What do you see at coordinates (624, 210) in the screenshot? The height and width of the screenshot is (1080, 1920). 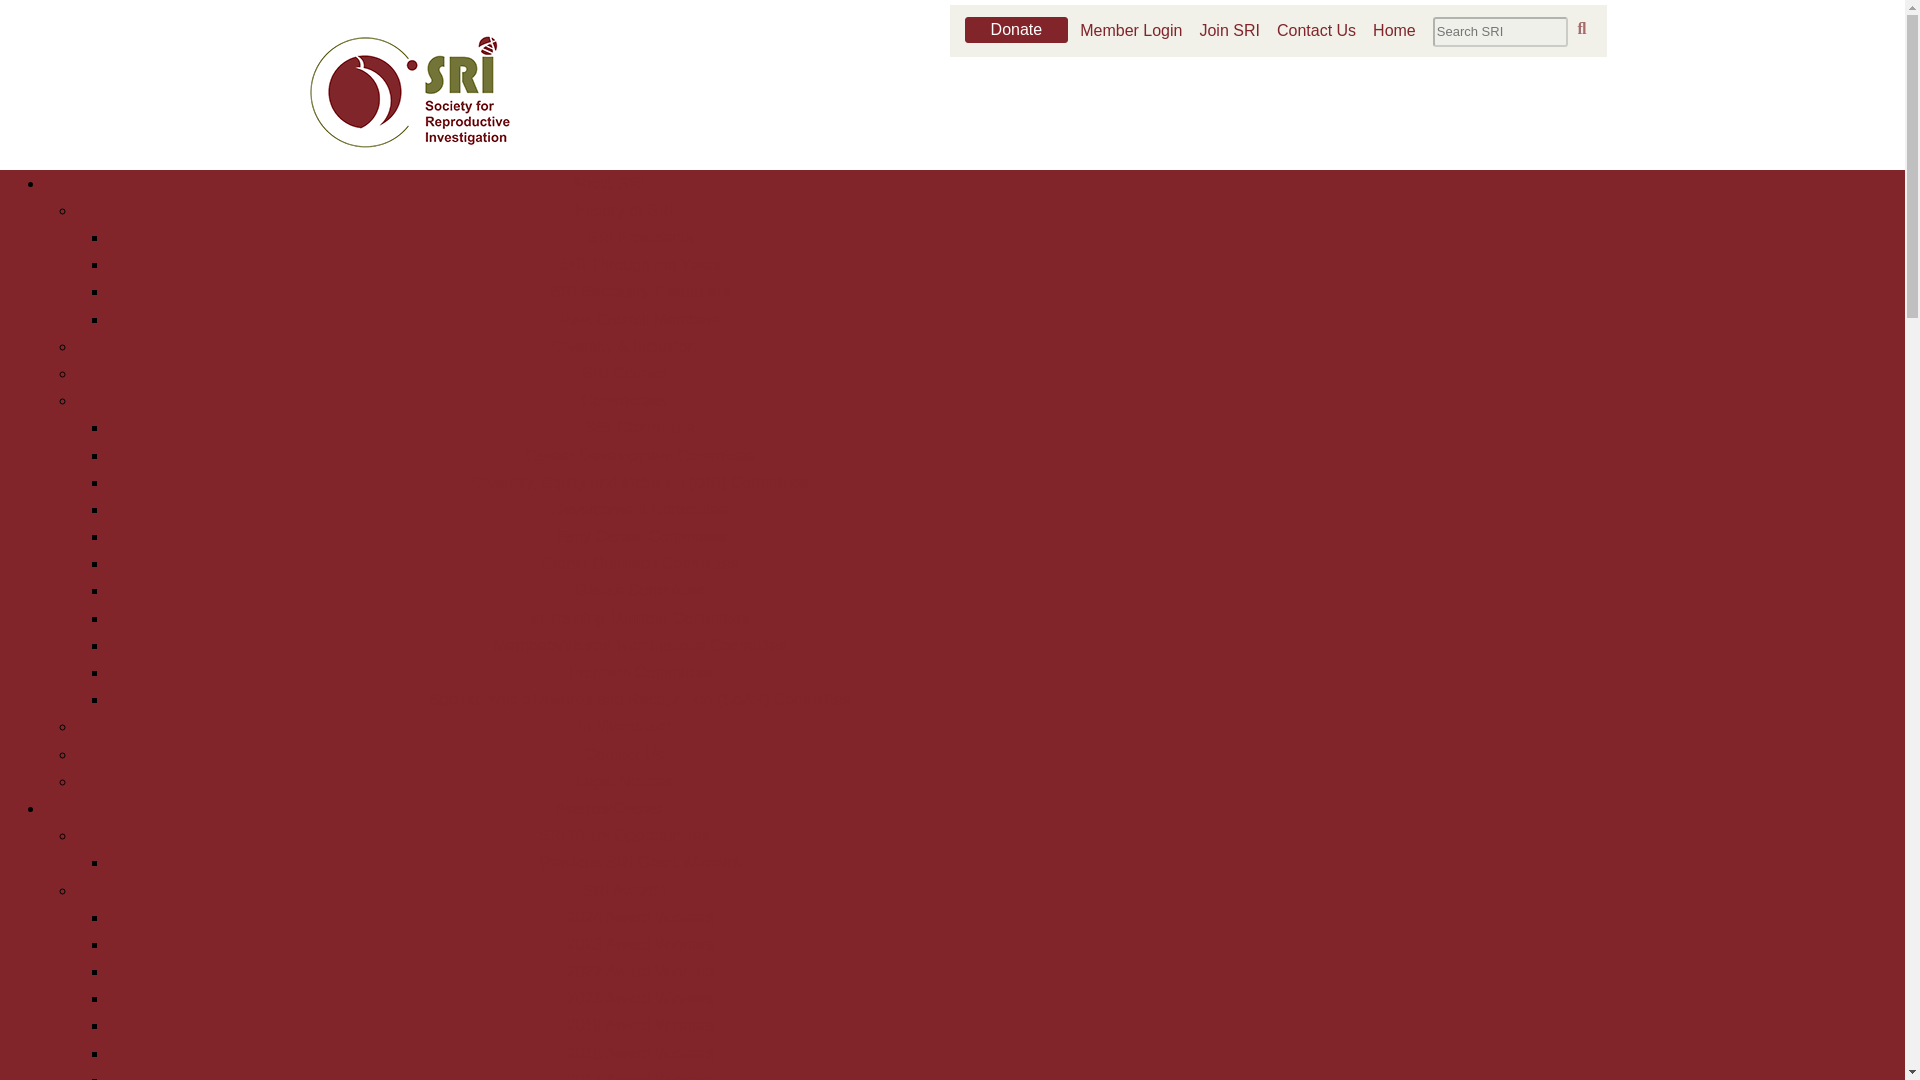 I see `History of SRI` at bounding box center [624, 210].